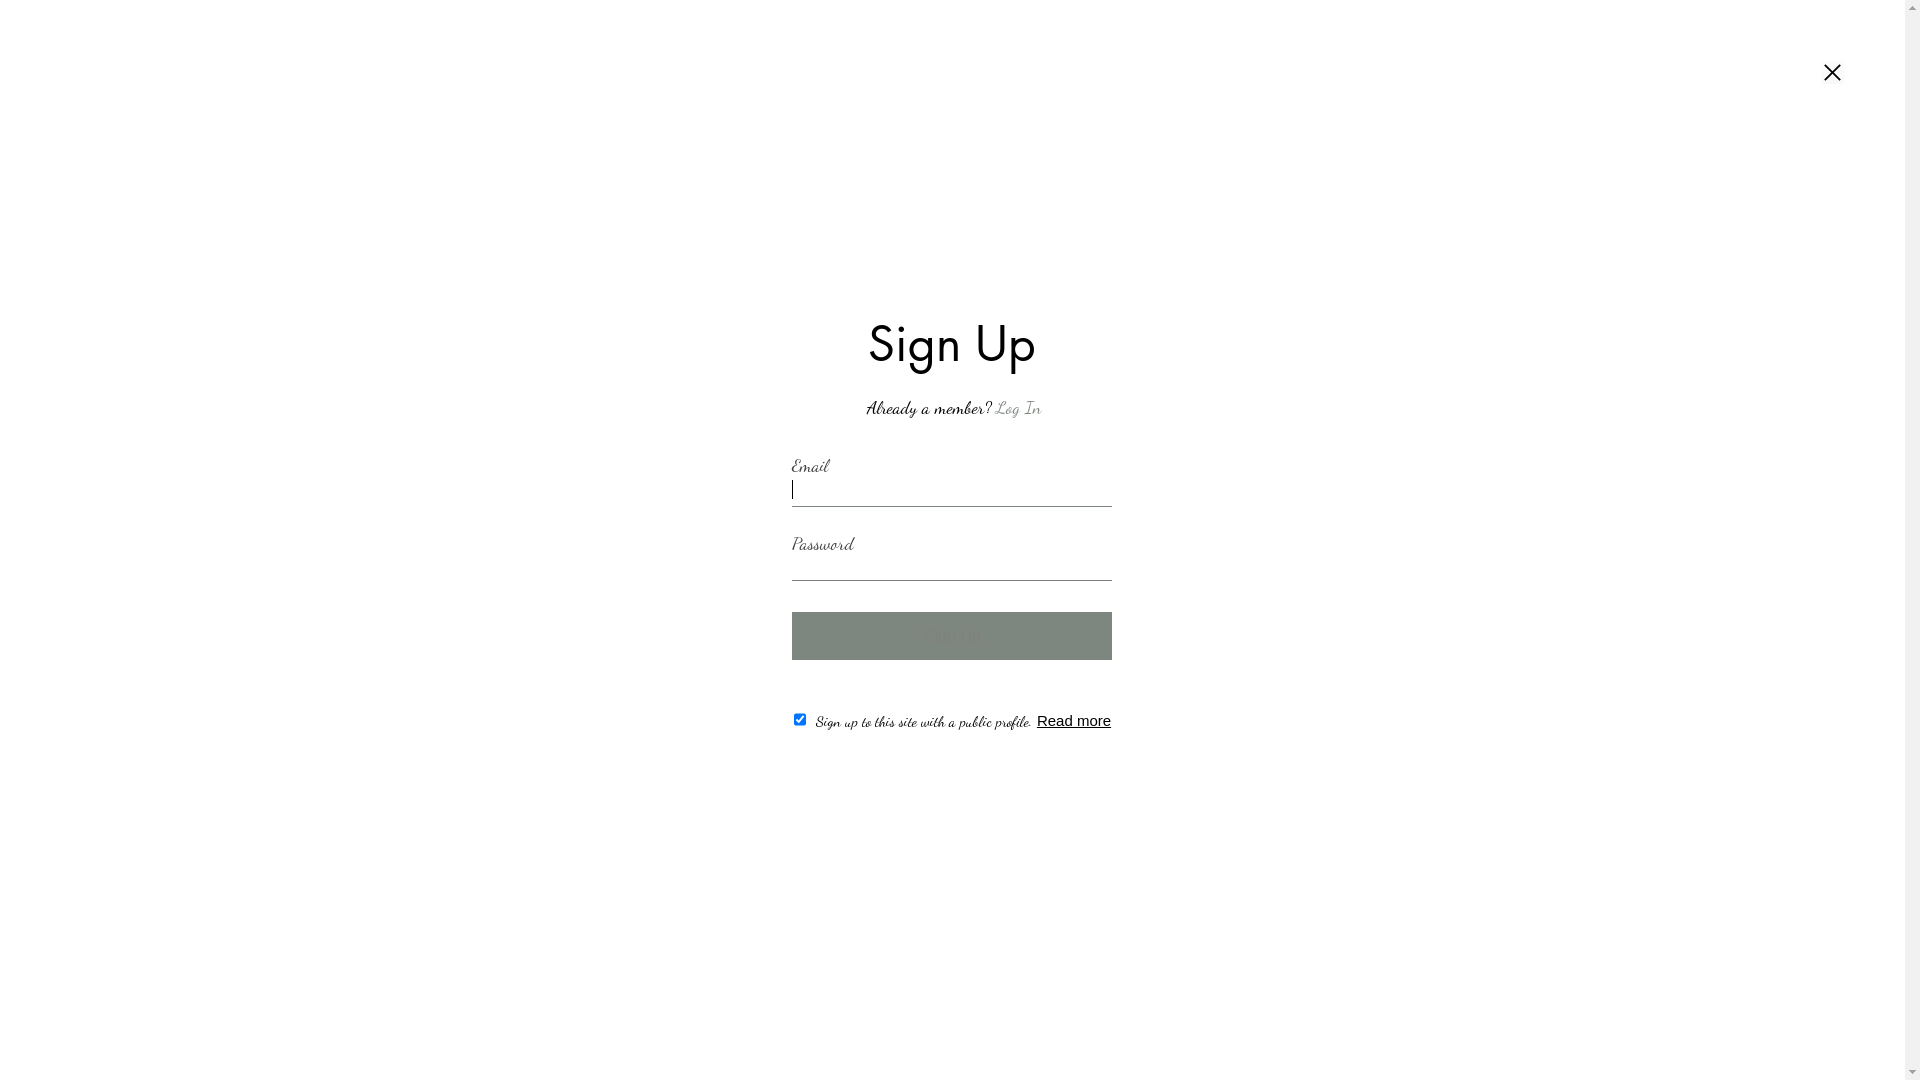 The image size is (1920, 1080). I want to click on Read more, so click(1074, 720).